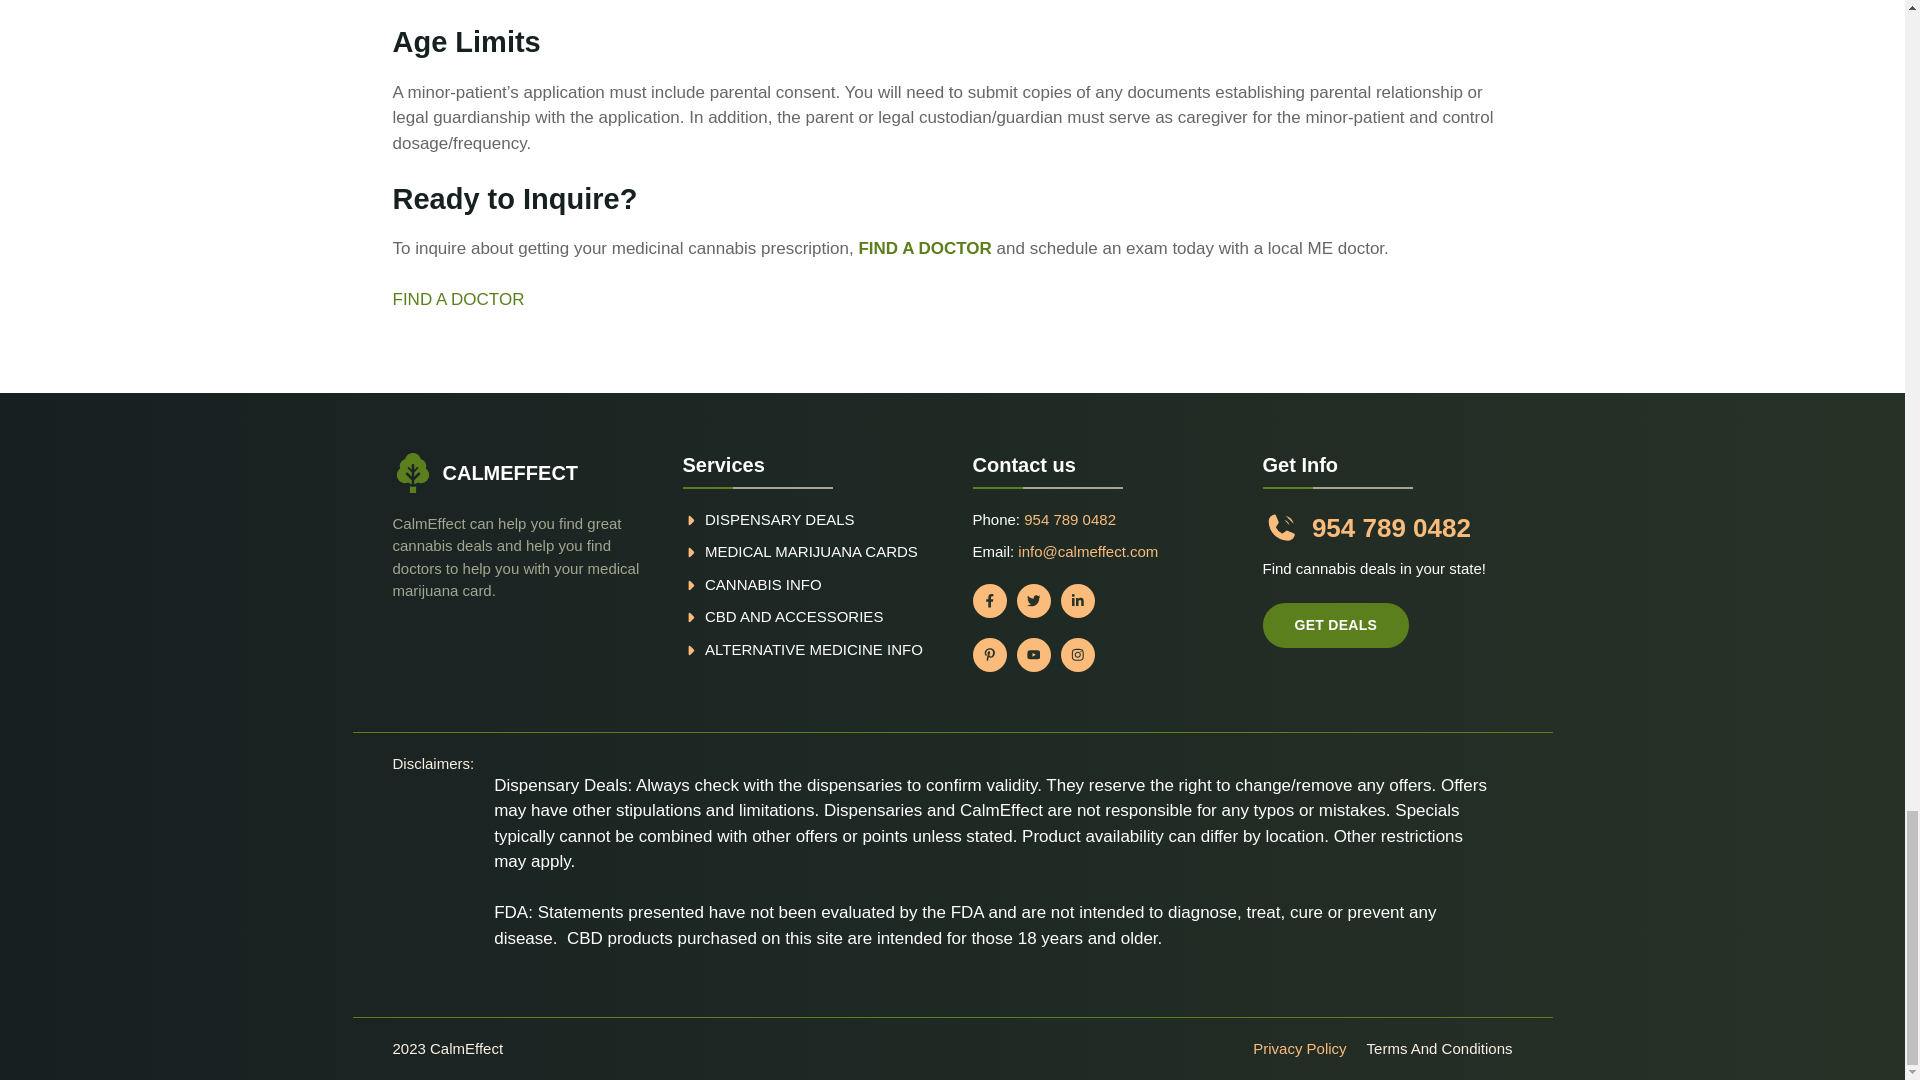 The height and width of the screenshot is (1080, 1920). What do you see at coordinates (829, 519) in the screenshot?
I see `DEALS` at bounding box center [829, 519].